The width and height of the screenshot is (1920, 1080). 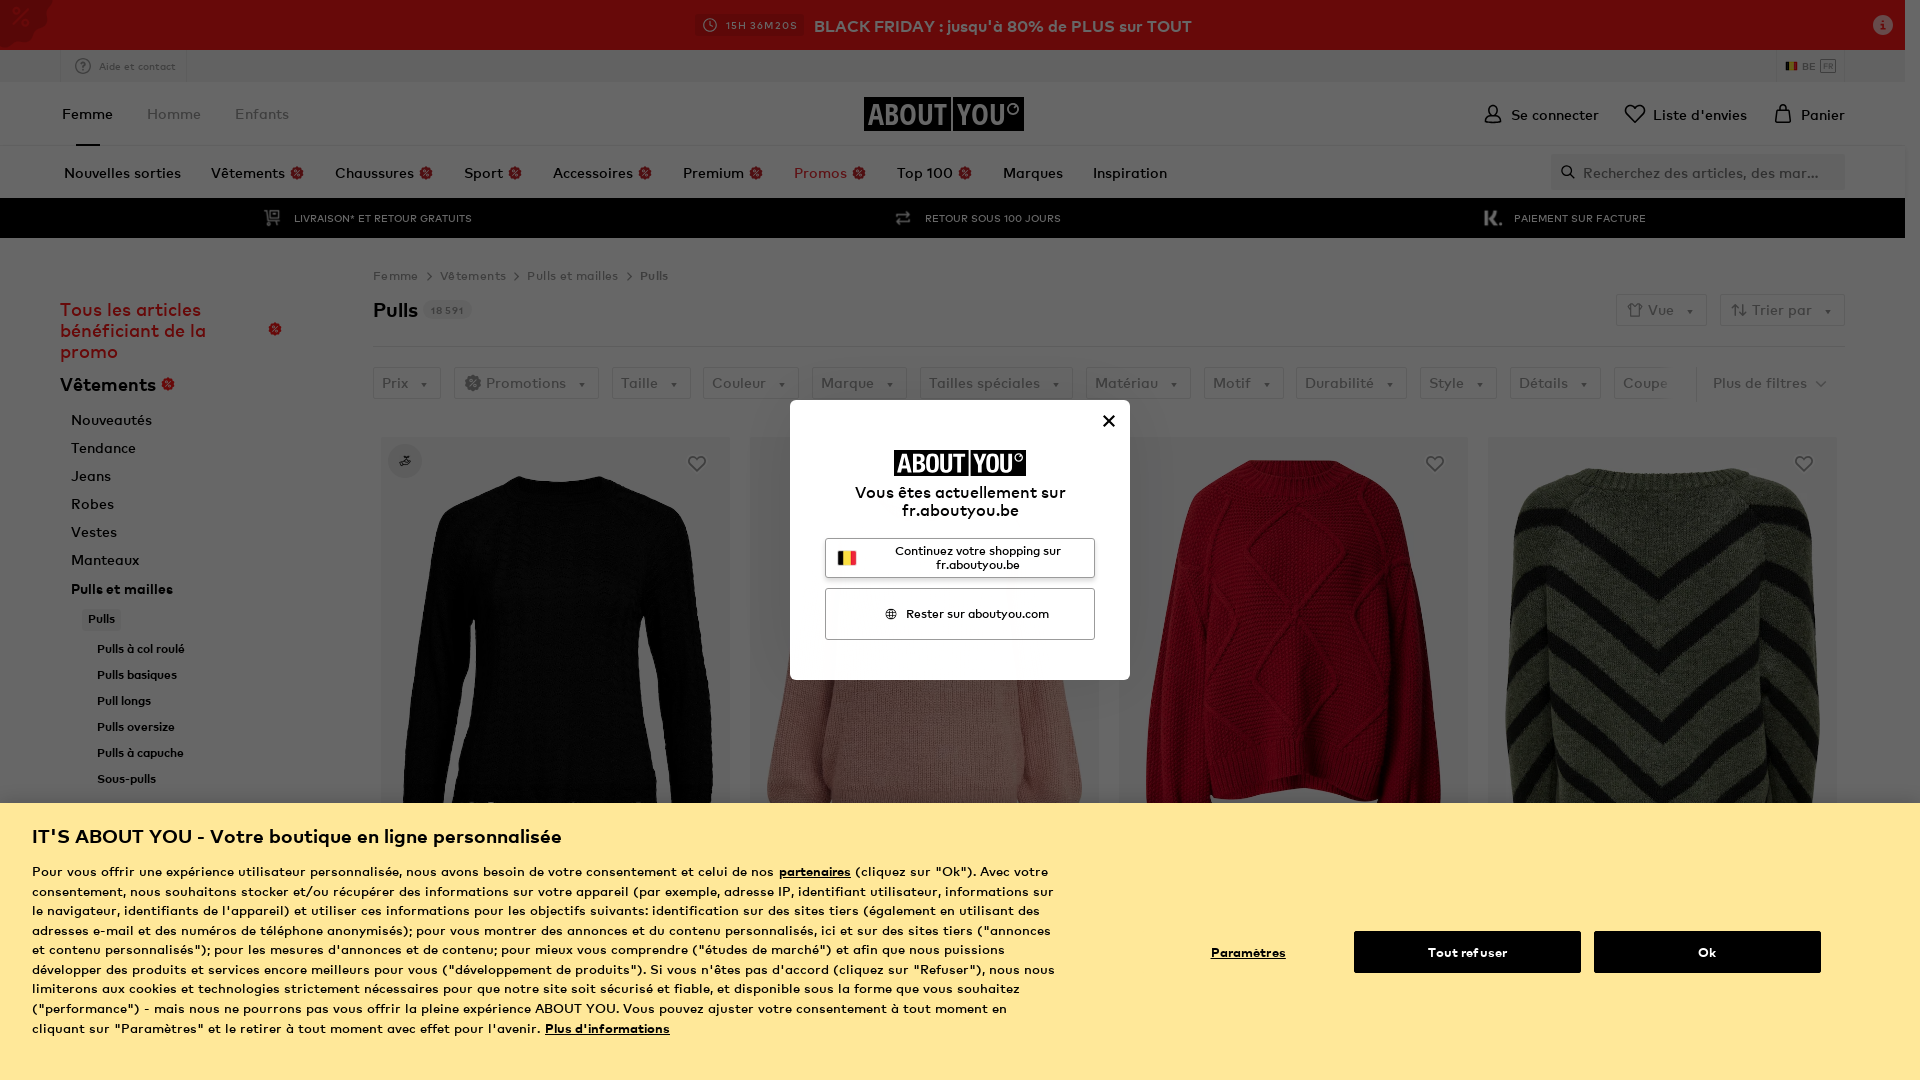 I want to click on Vestes, so click(x=94, y=532).